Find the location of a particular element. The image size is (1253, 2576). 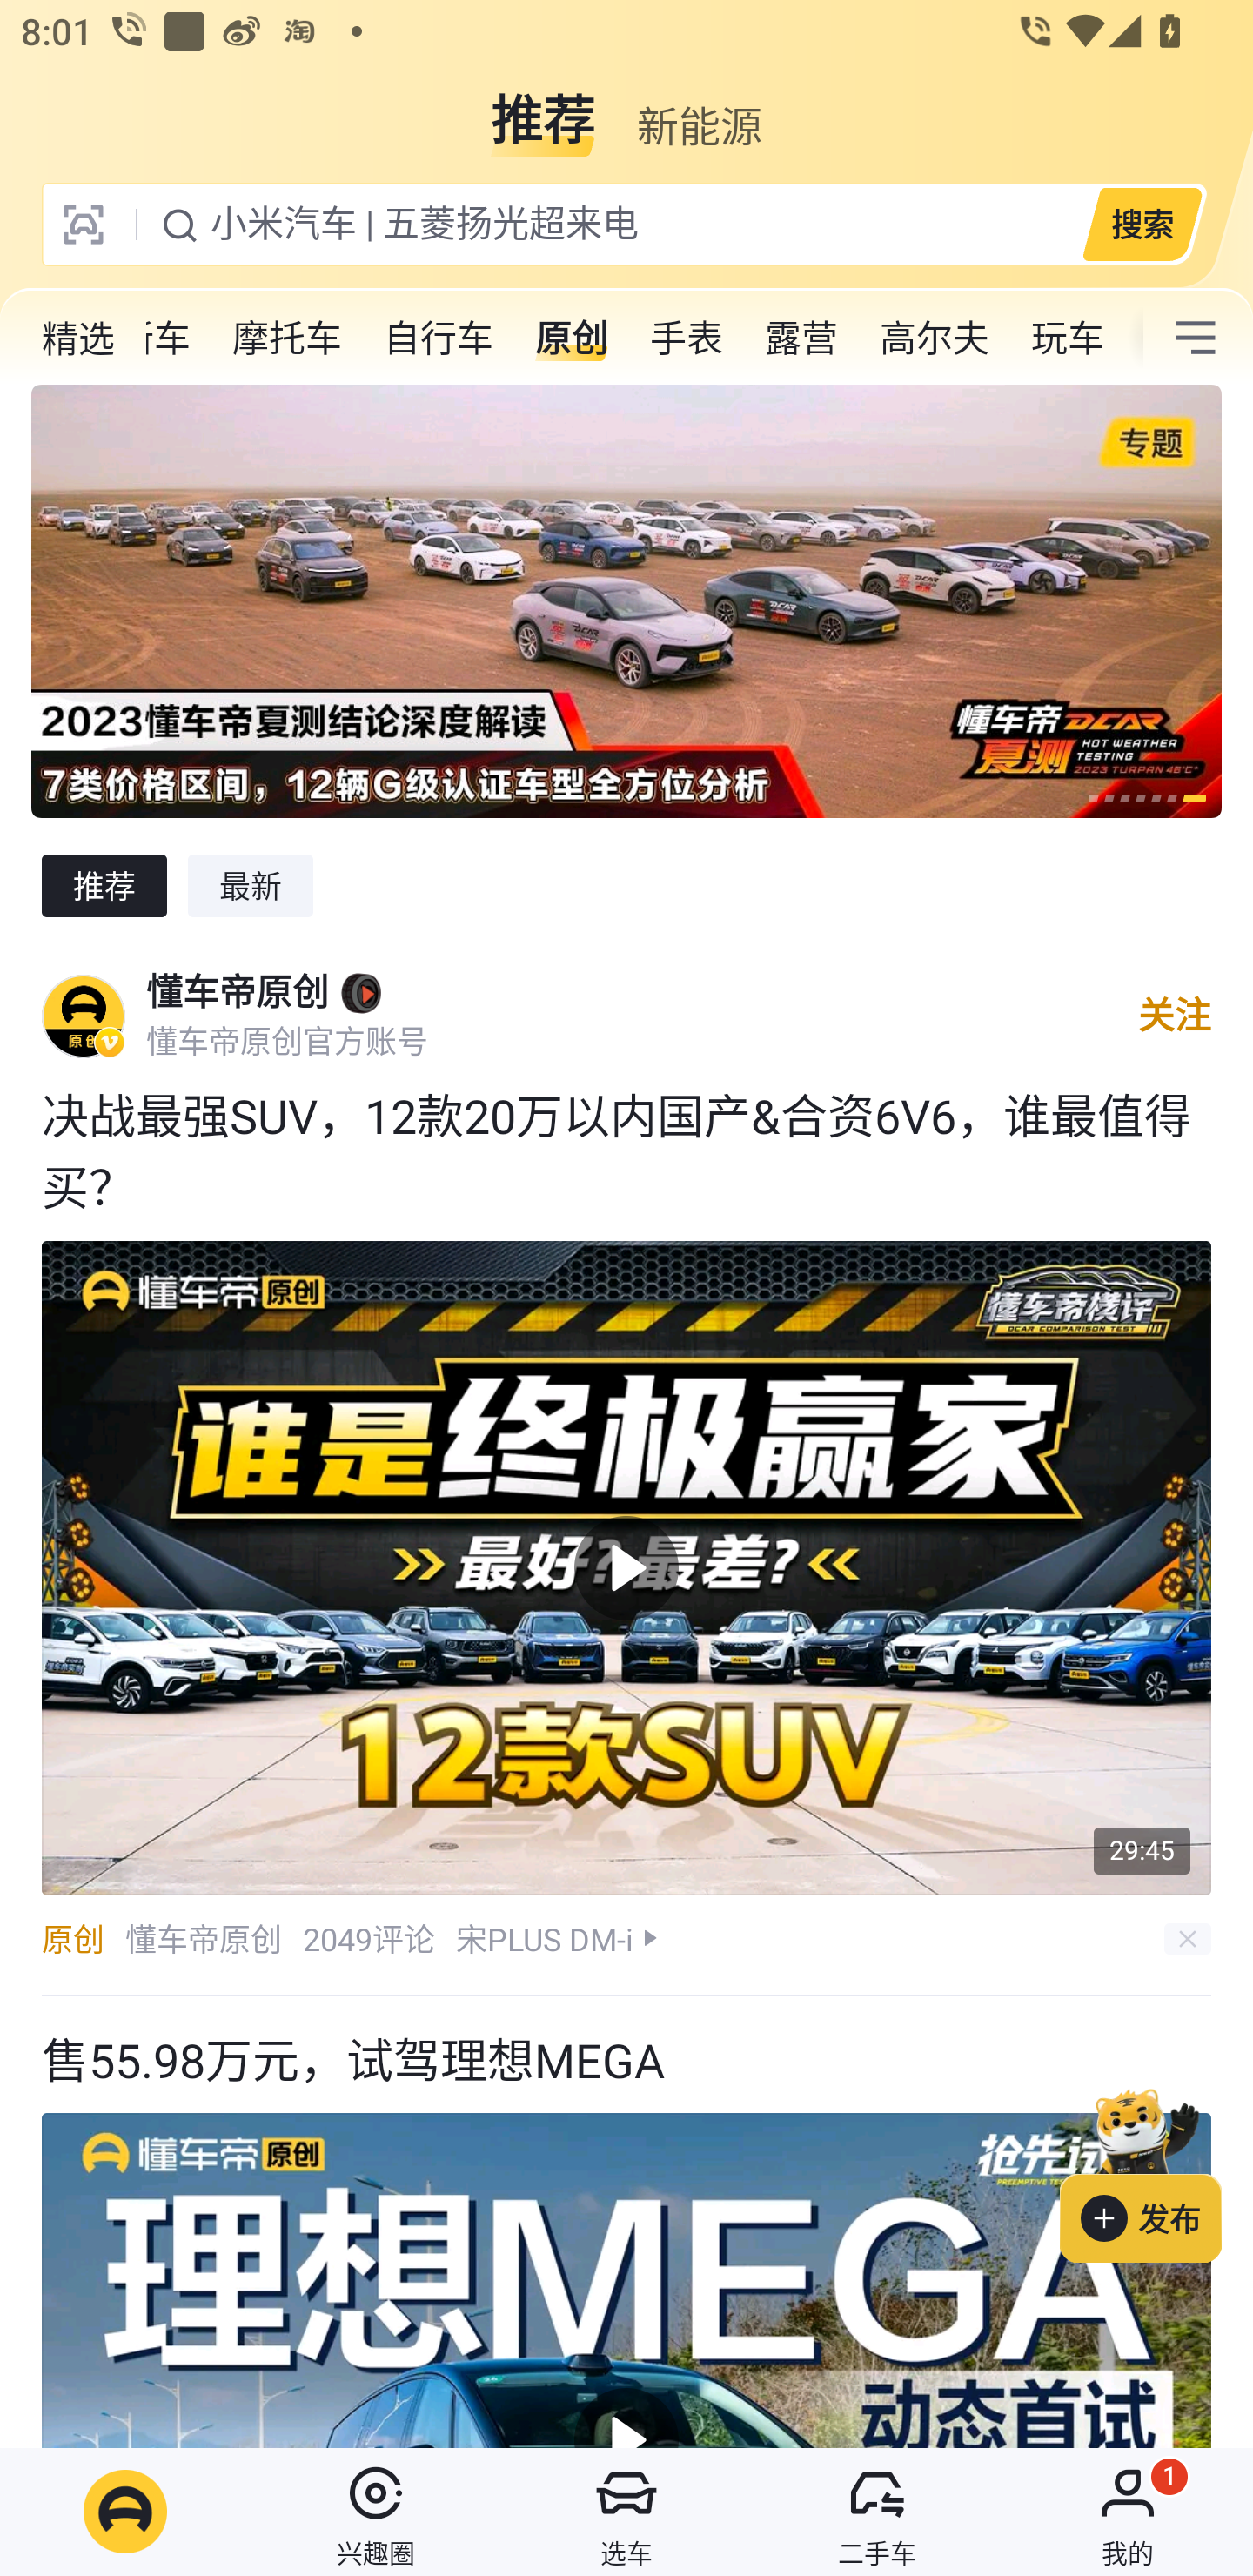

露营 is located at coordinates (801, 338).